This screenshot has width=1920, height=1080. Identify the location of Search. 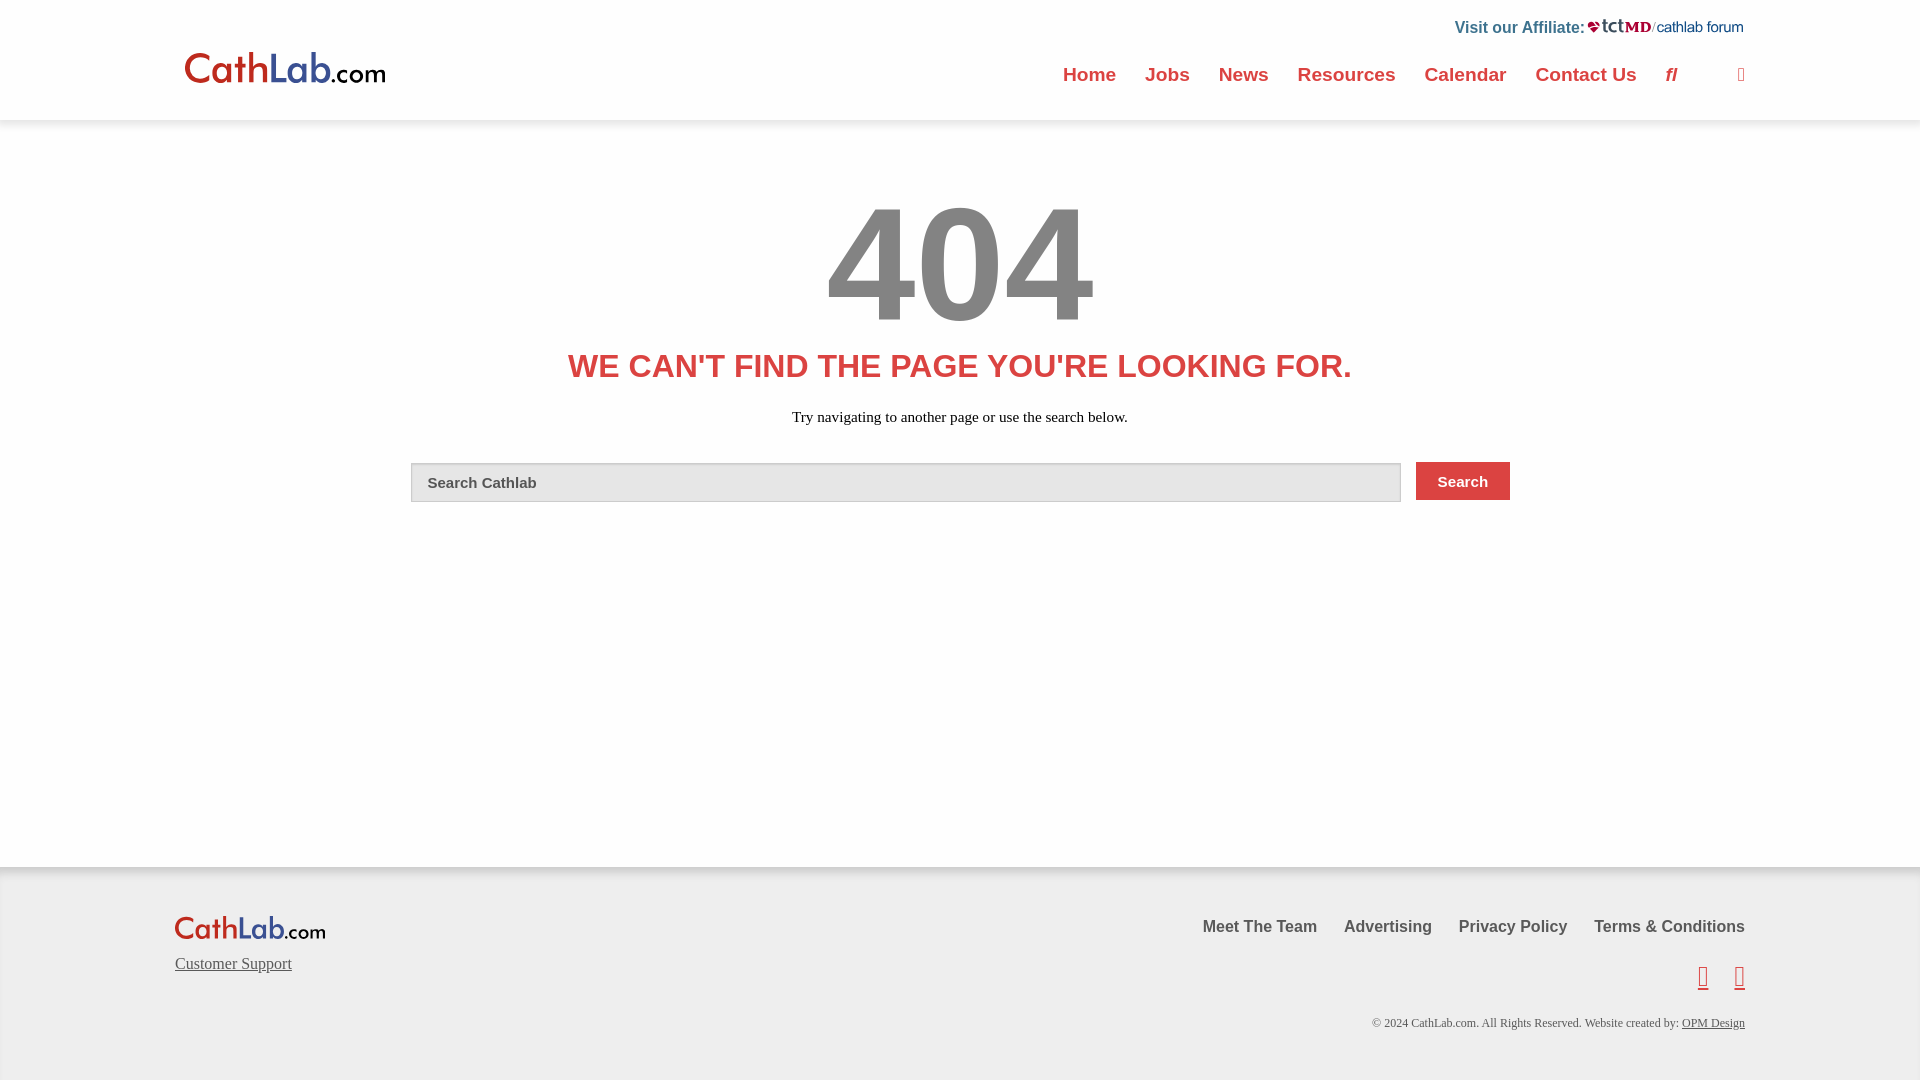
(1462, 481).